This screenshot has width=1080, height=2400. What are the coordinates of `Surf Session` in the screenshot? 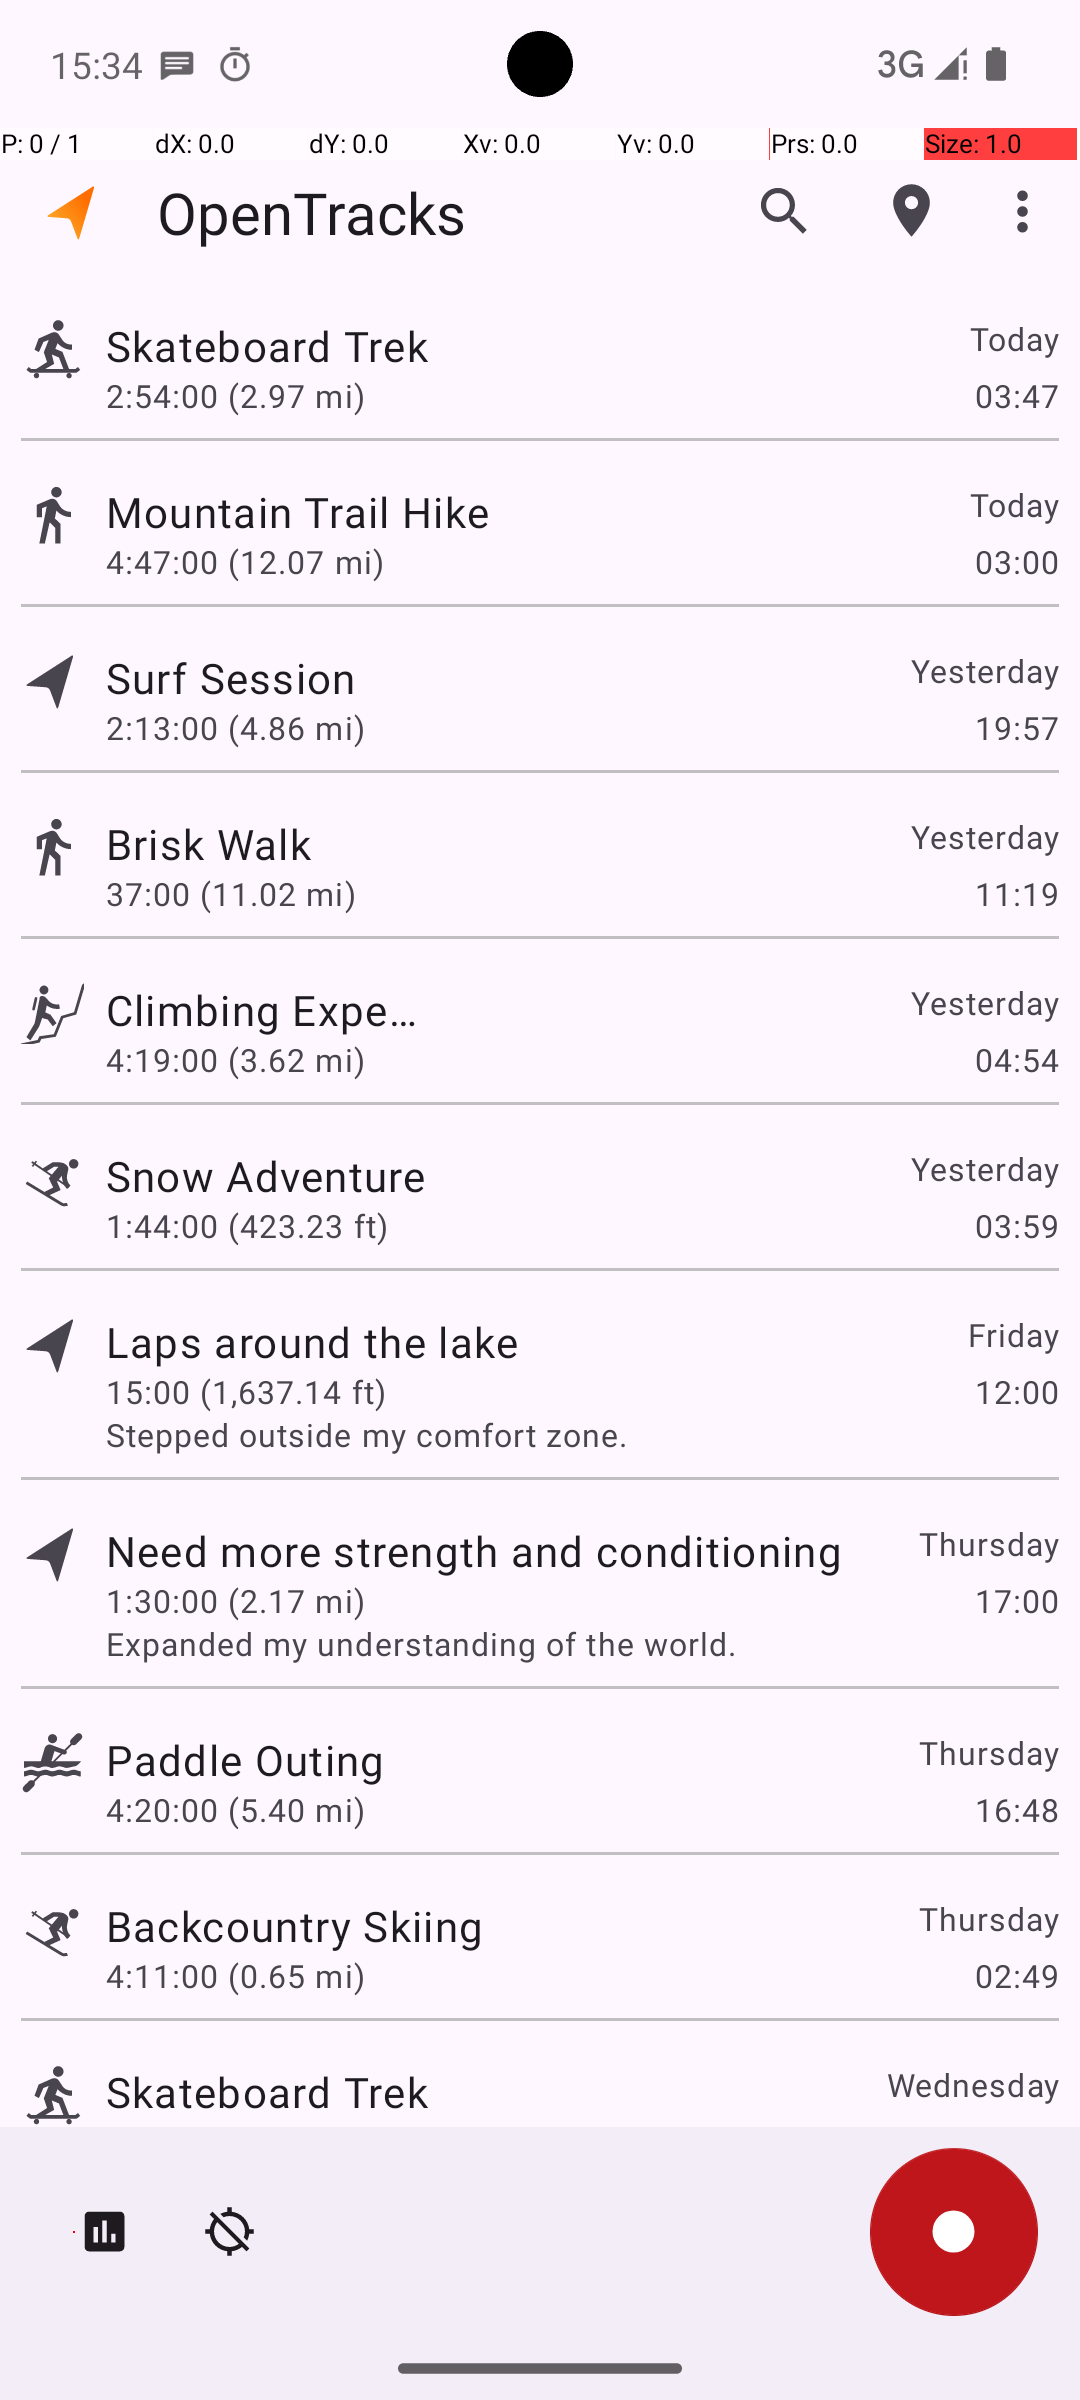 It's located at (244, 678).